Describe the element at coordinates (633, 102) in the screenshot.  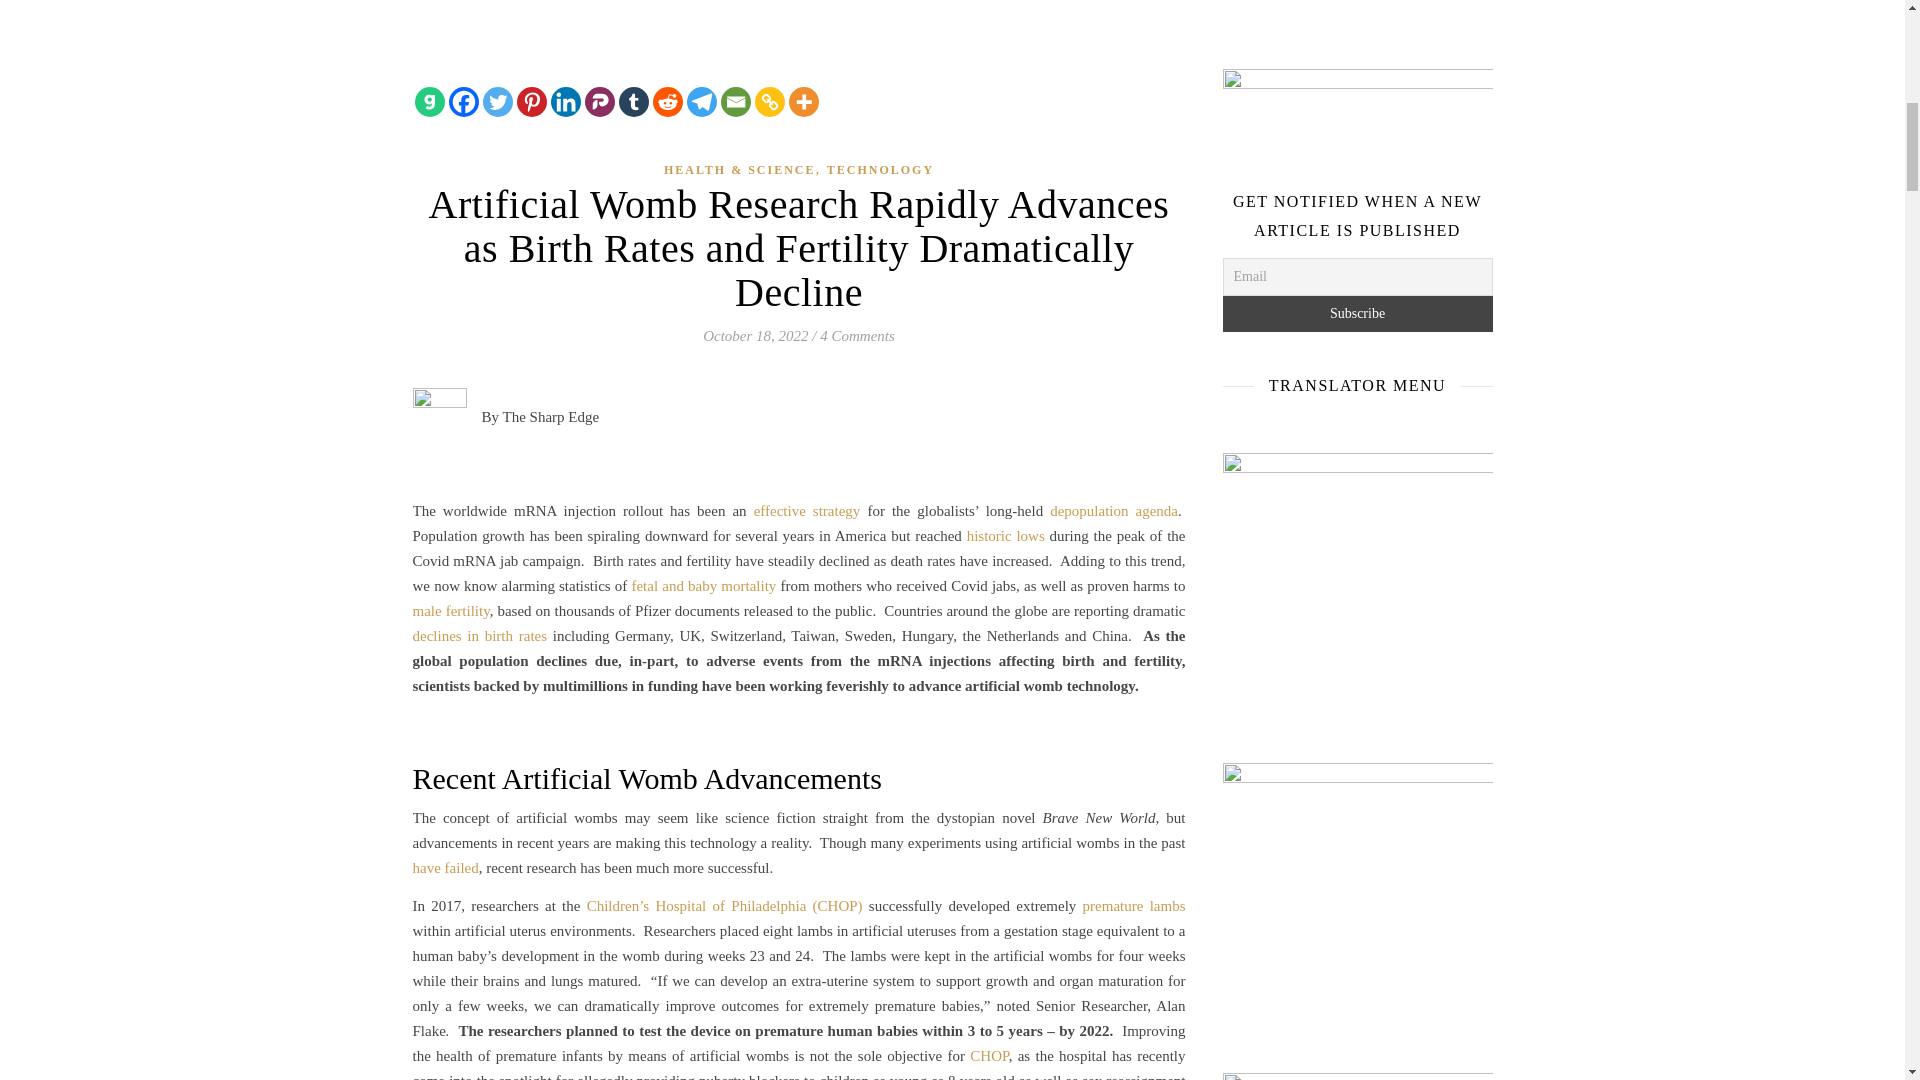
I see `Tumblr` at that location.